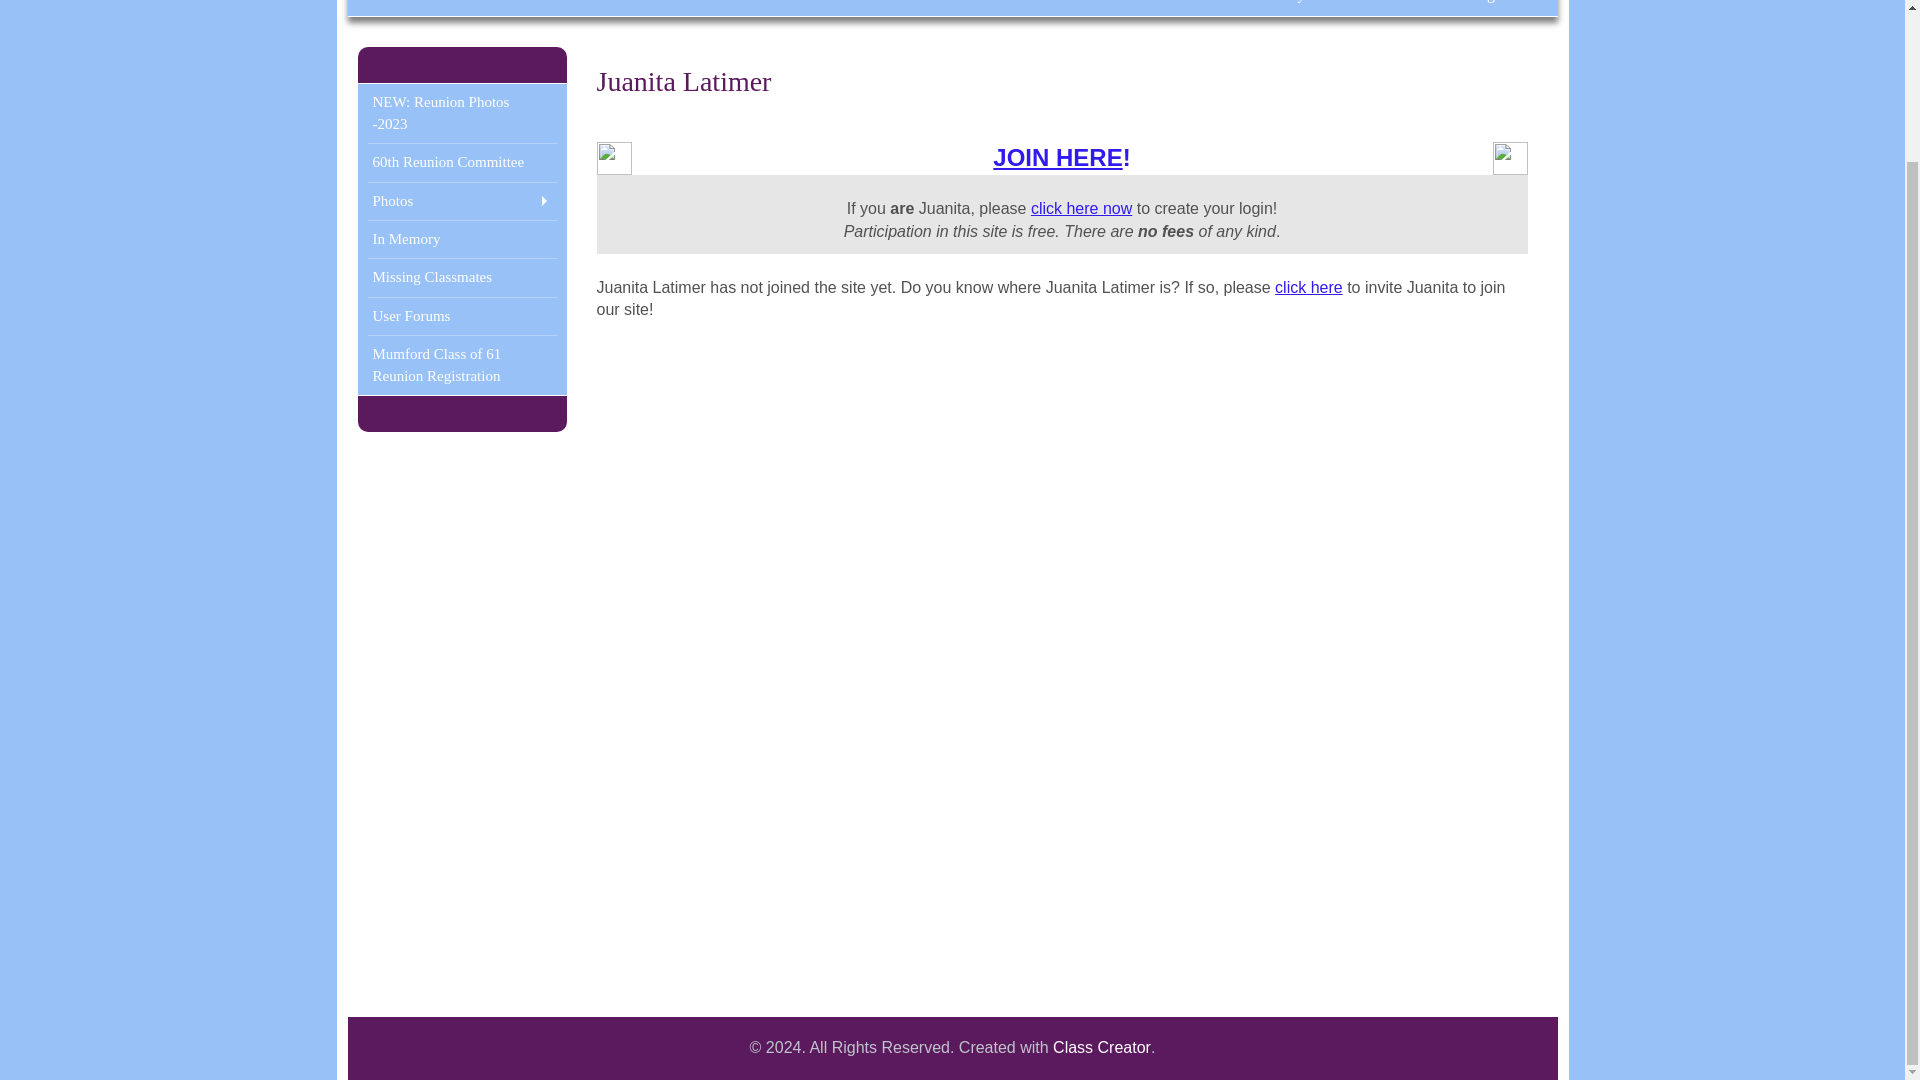 This screenshot has height=1080, width=1920. I want to click on Mumford Today, so click(1253, 8).